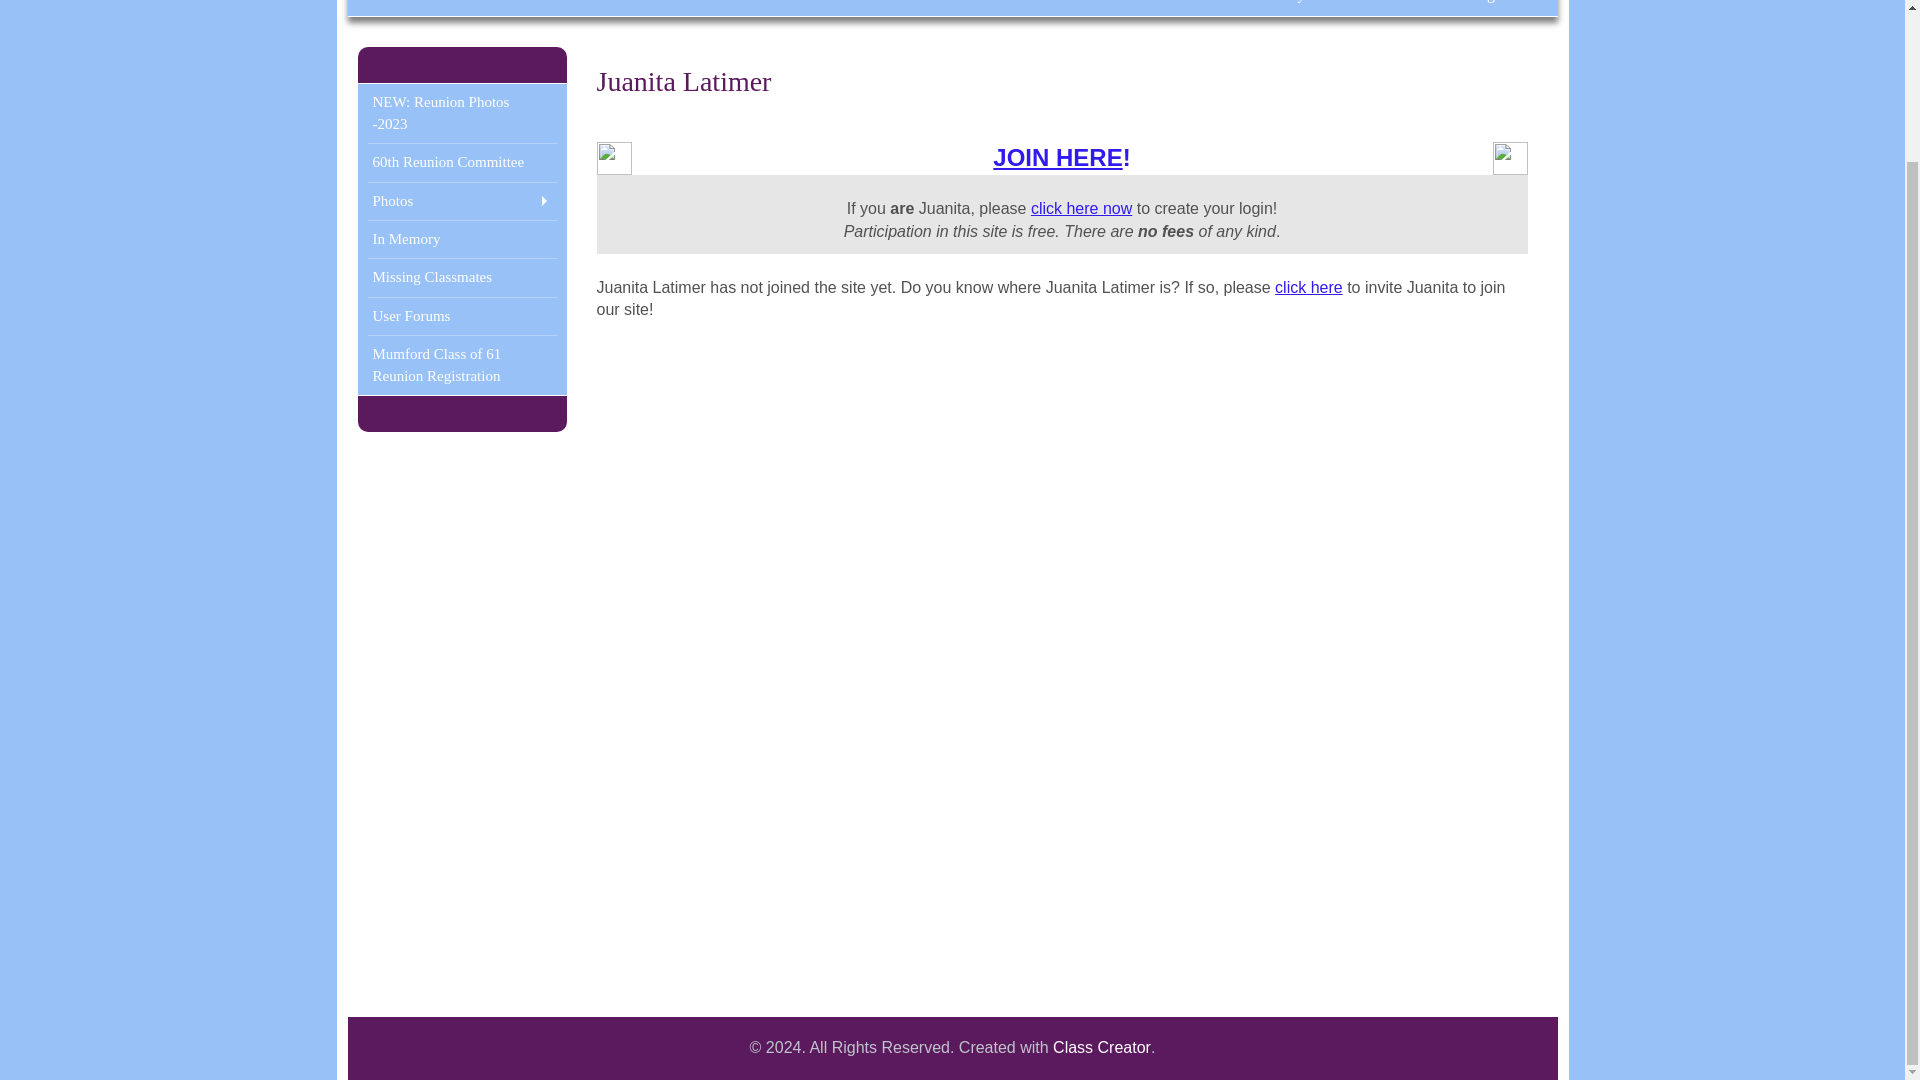 This screenshot has height=1080, width=1920. I want to click on Mumford Today, so click(1253, 8).